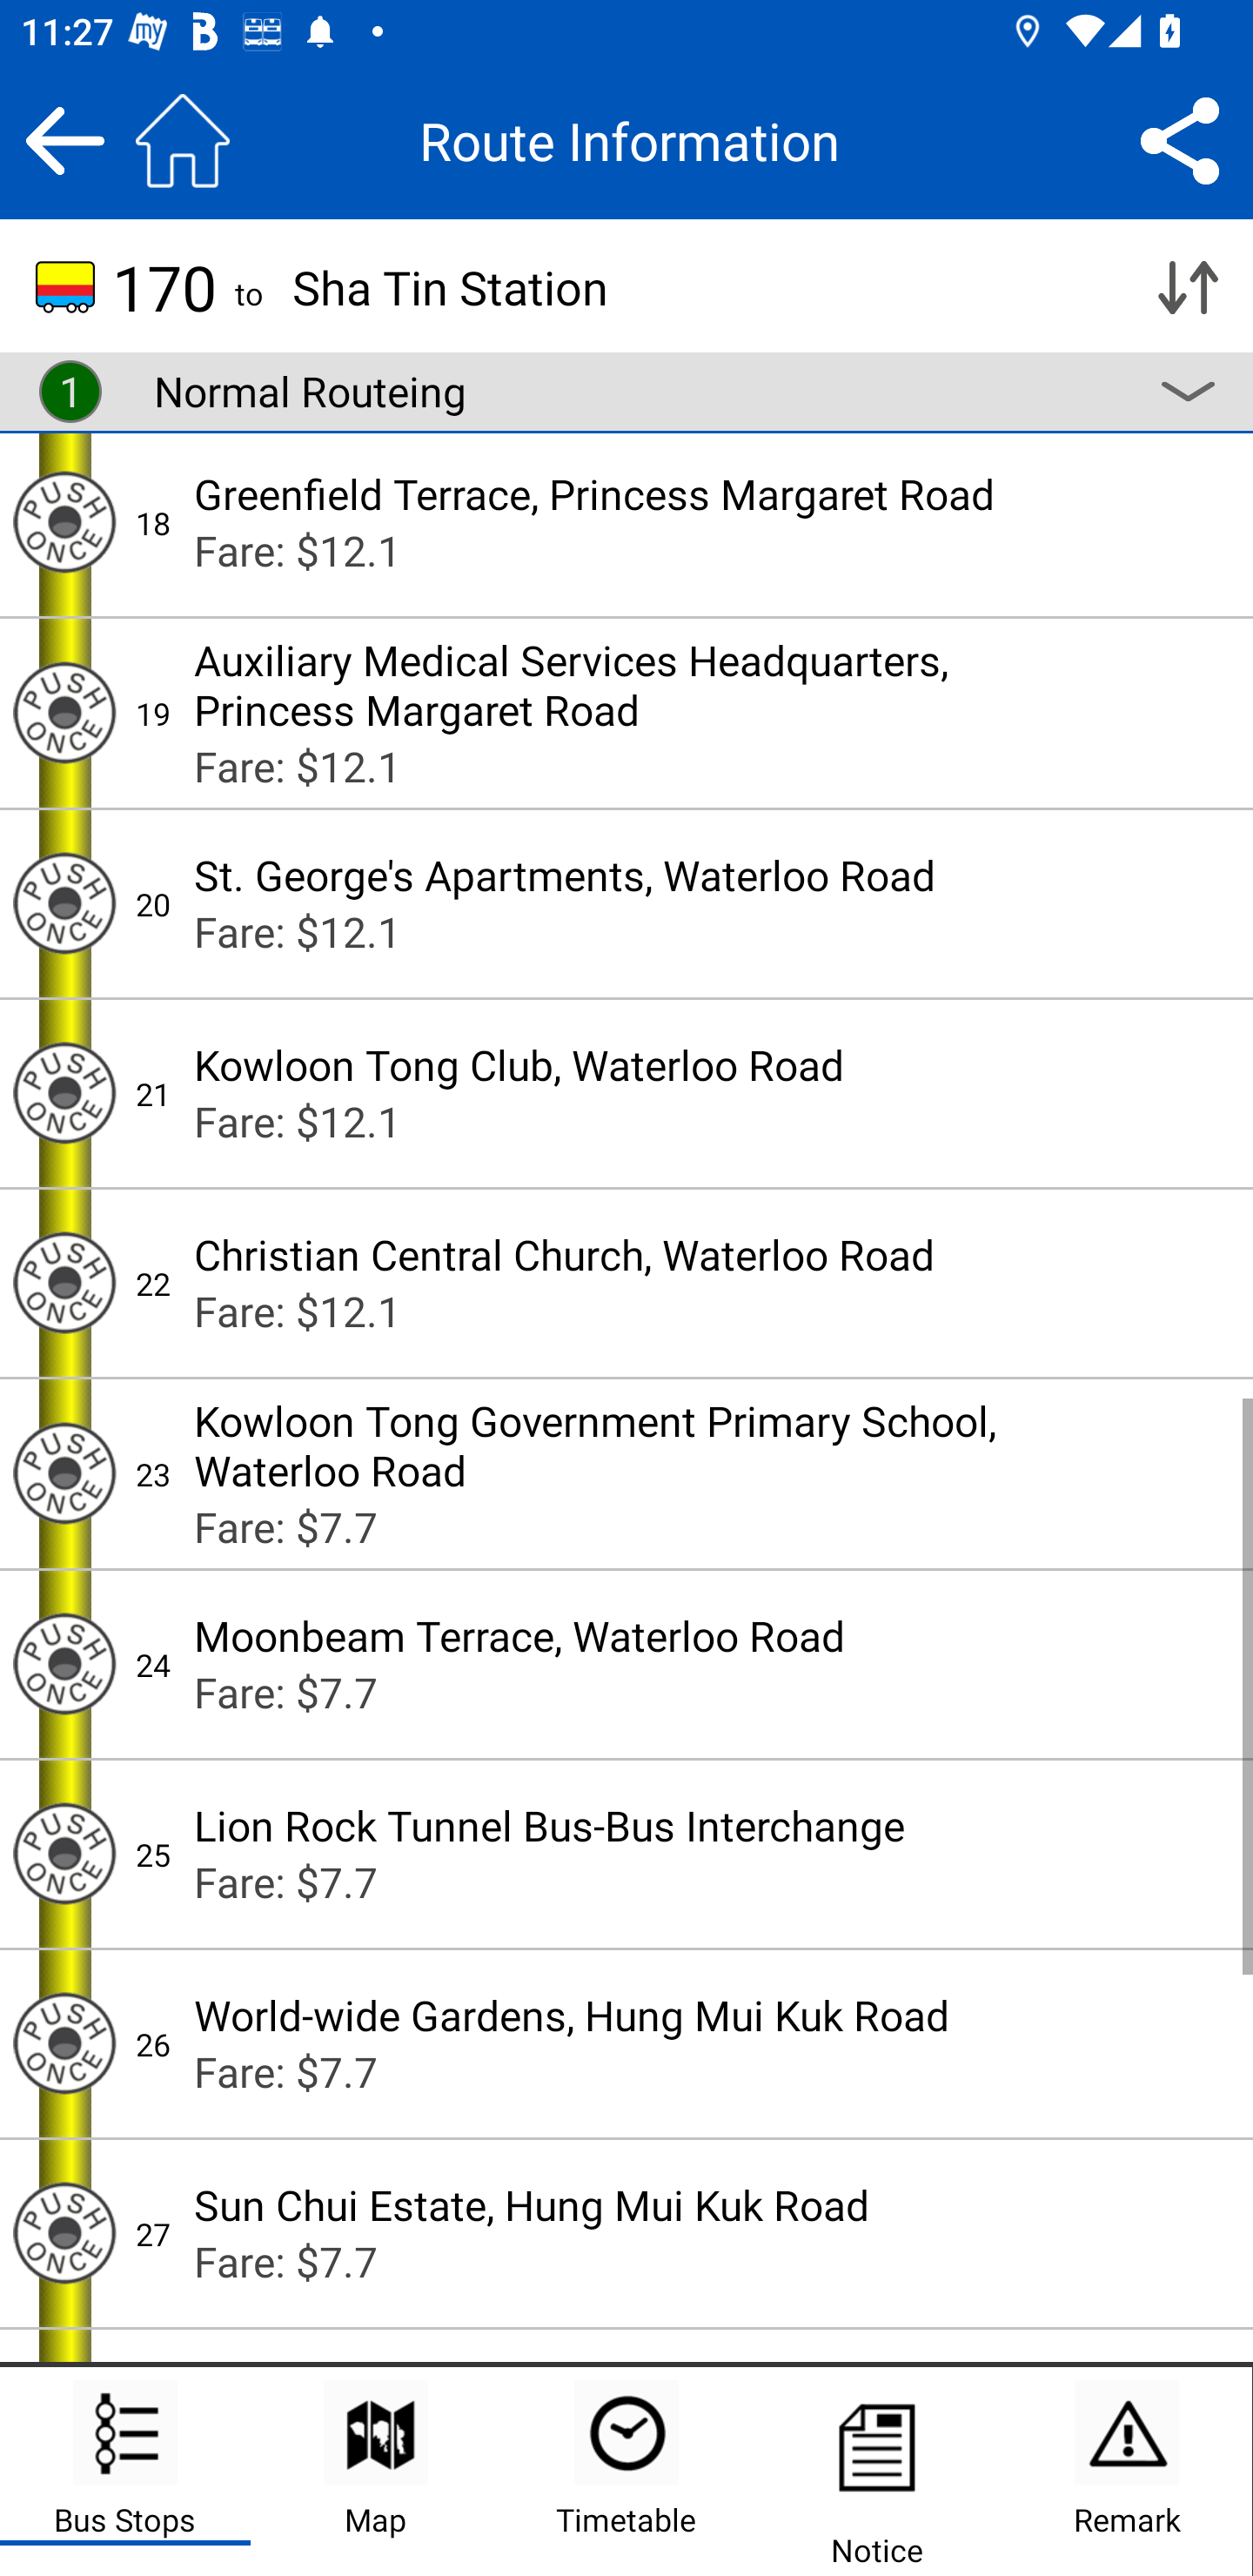 Image resolution: width=1253 pixels, height=2576 pixels. Describe the element at coordinates (877, 2472) in the screenshot. I see `Notice` at that location.